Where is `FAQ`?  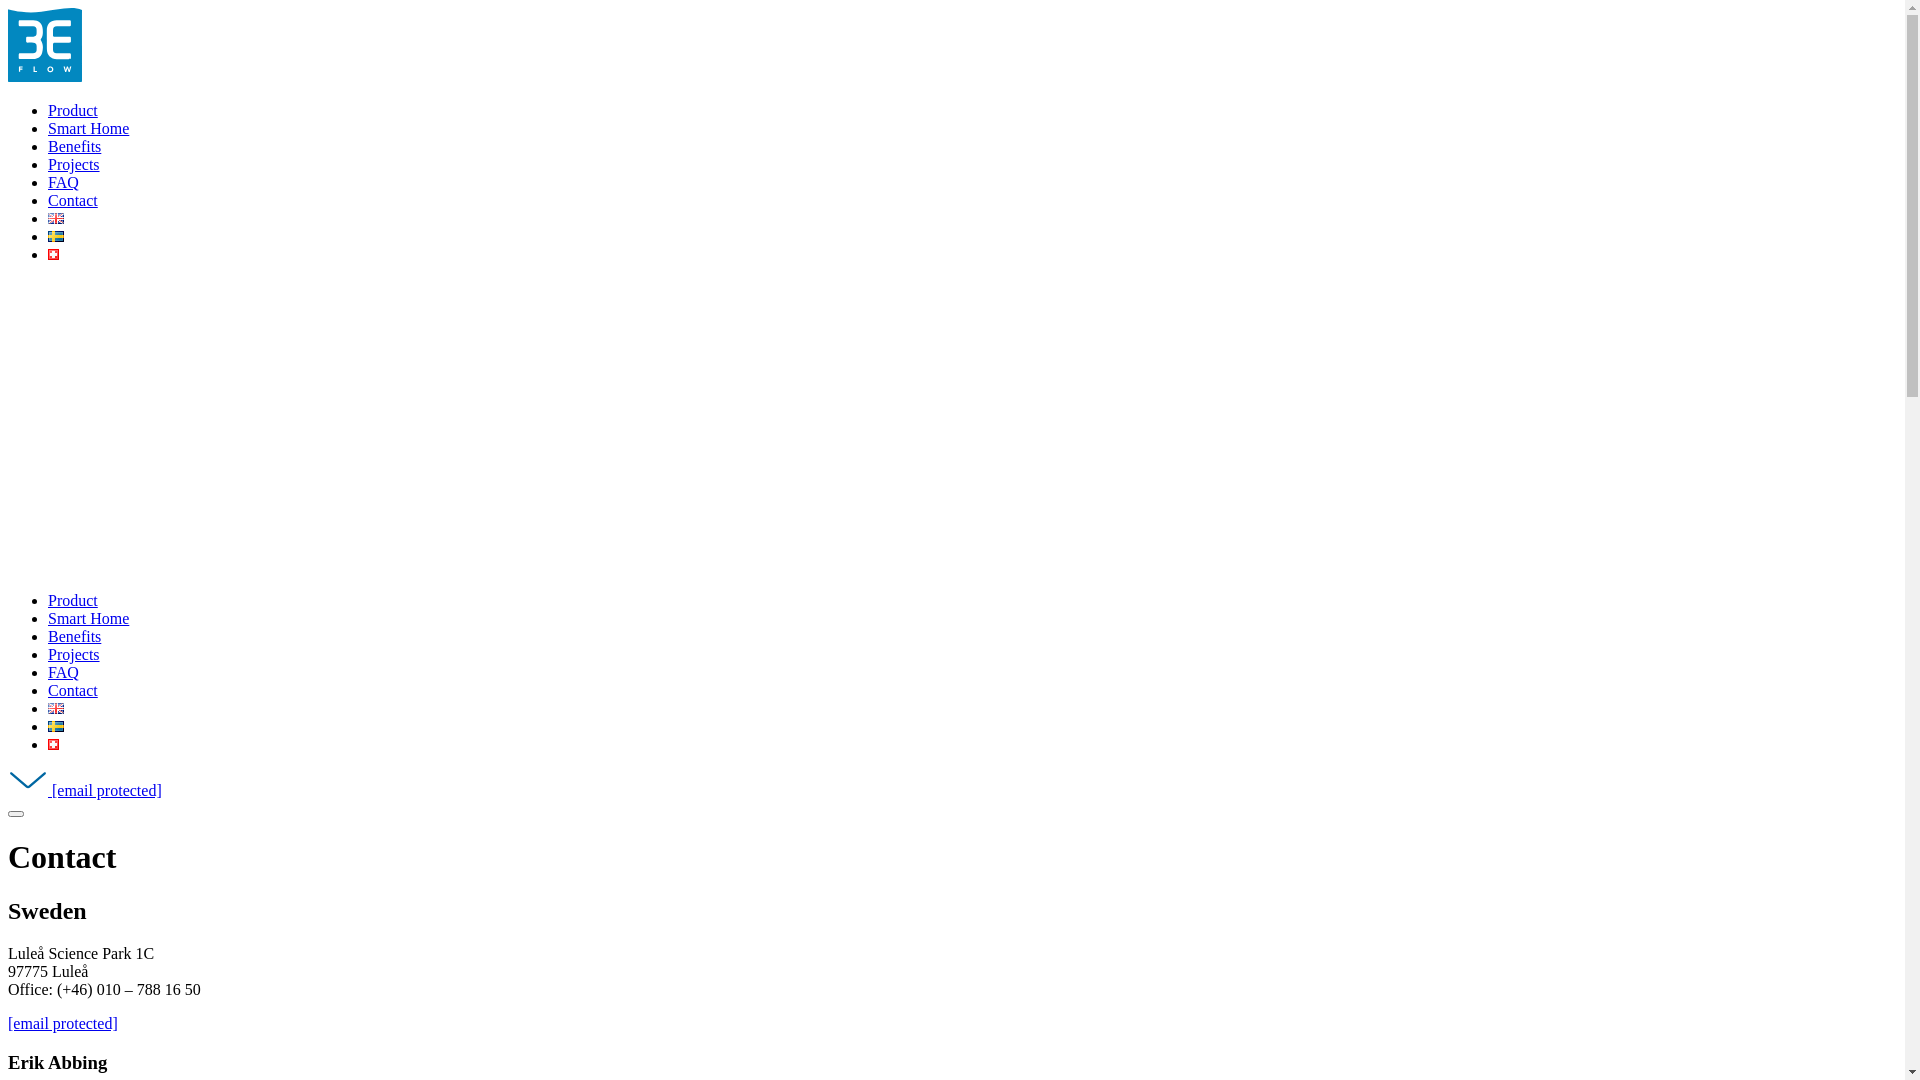
FAQ is located at coordinates (64, 182).